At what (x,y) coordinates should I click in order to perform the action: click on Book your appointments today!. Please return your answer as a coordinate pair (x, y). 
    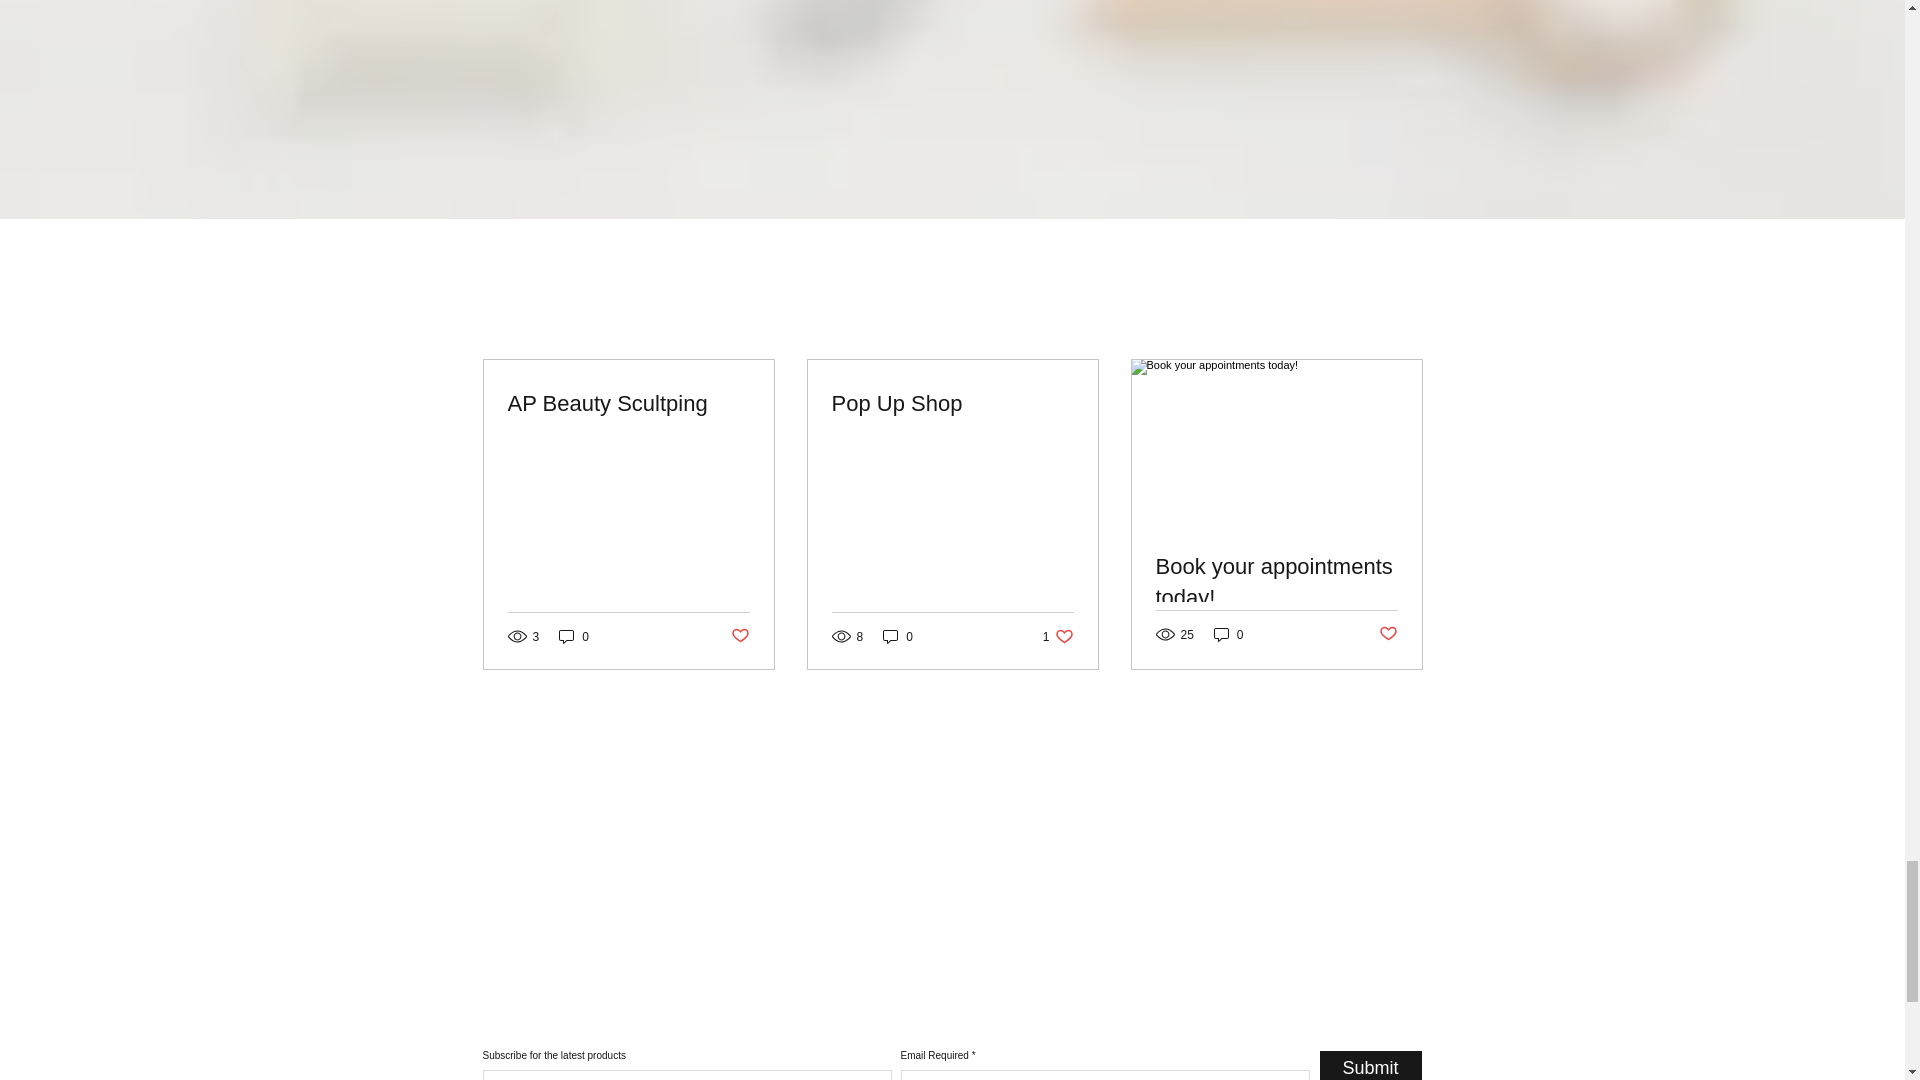
    Looking at the image, I should click on (1276, 582).